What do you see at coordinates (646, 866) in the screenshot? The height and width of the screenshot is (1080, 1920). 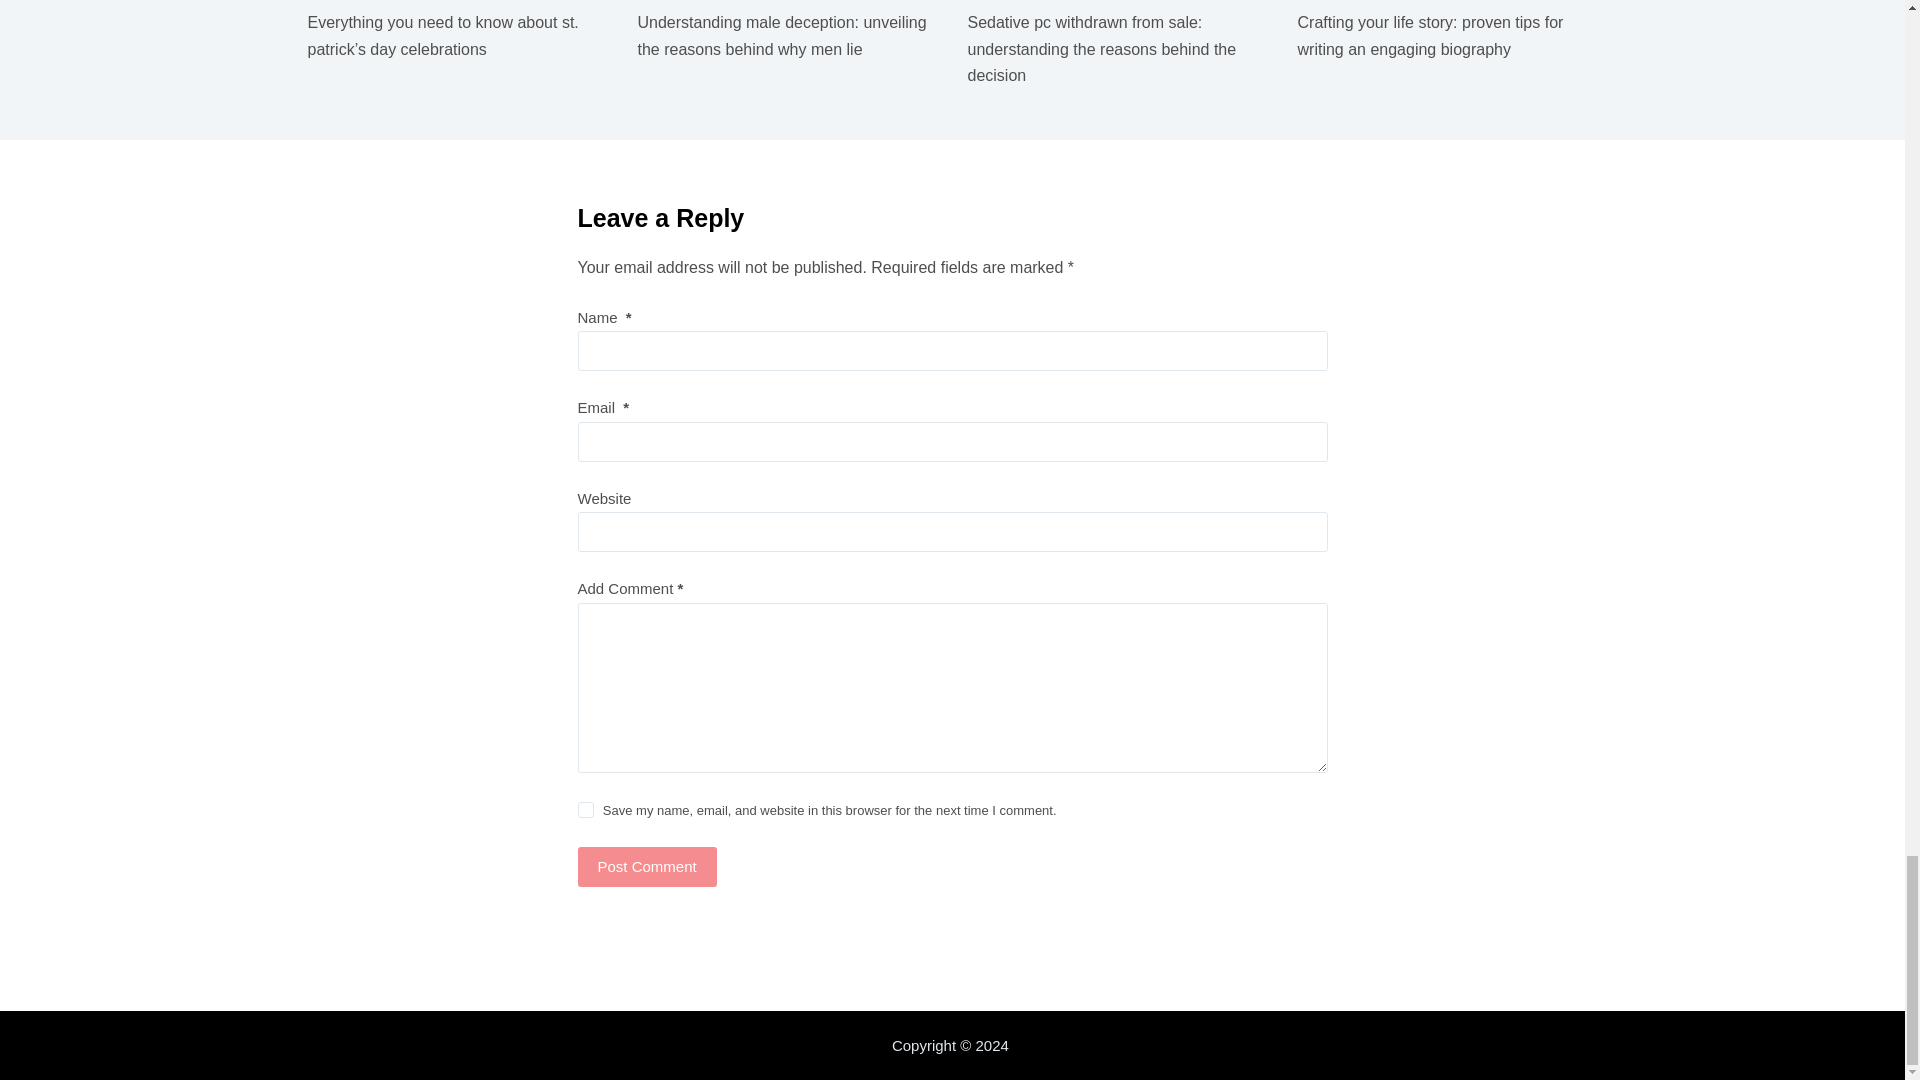 I see `Post Comment` at bounding box center [646, 866].